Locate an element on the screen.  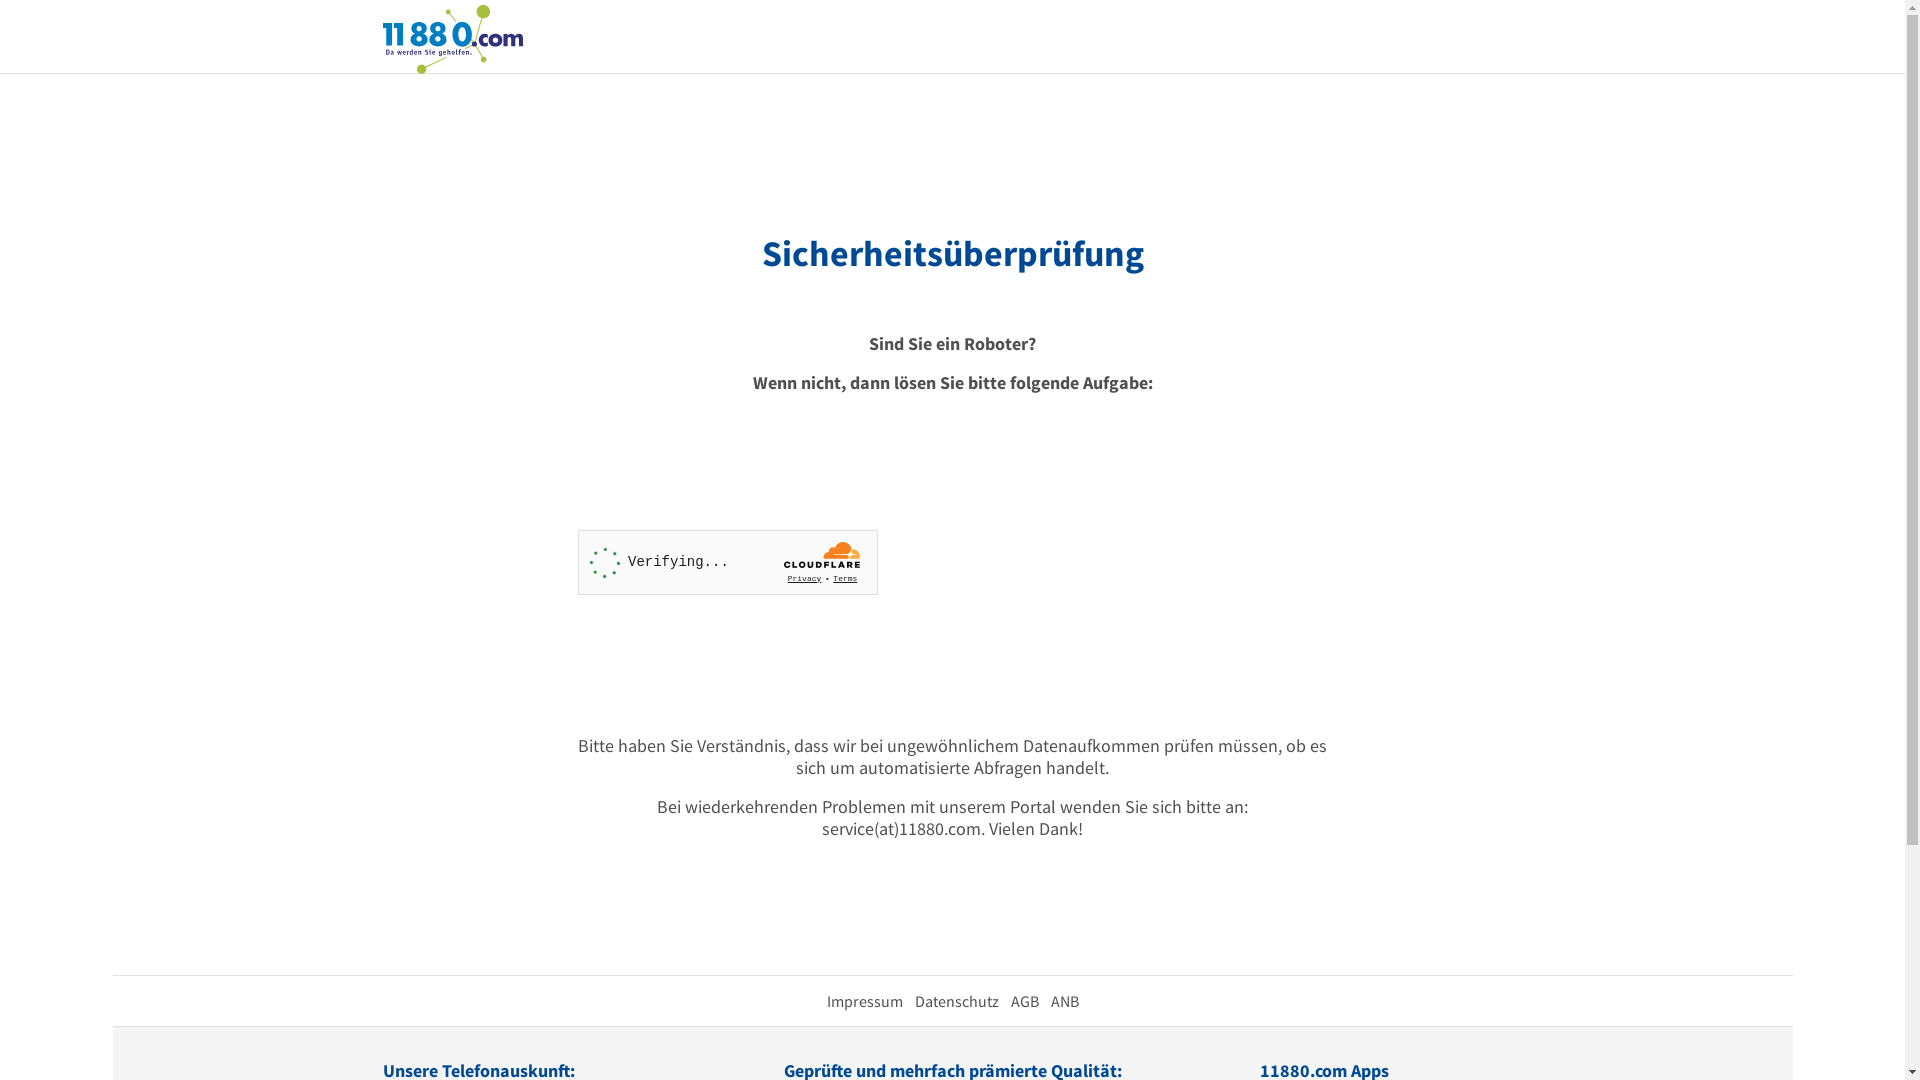
Datenschutz is located at coordinates (956, 1001).